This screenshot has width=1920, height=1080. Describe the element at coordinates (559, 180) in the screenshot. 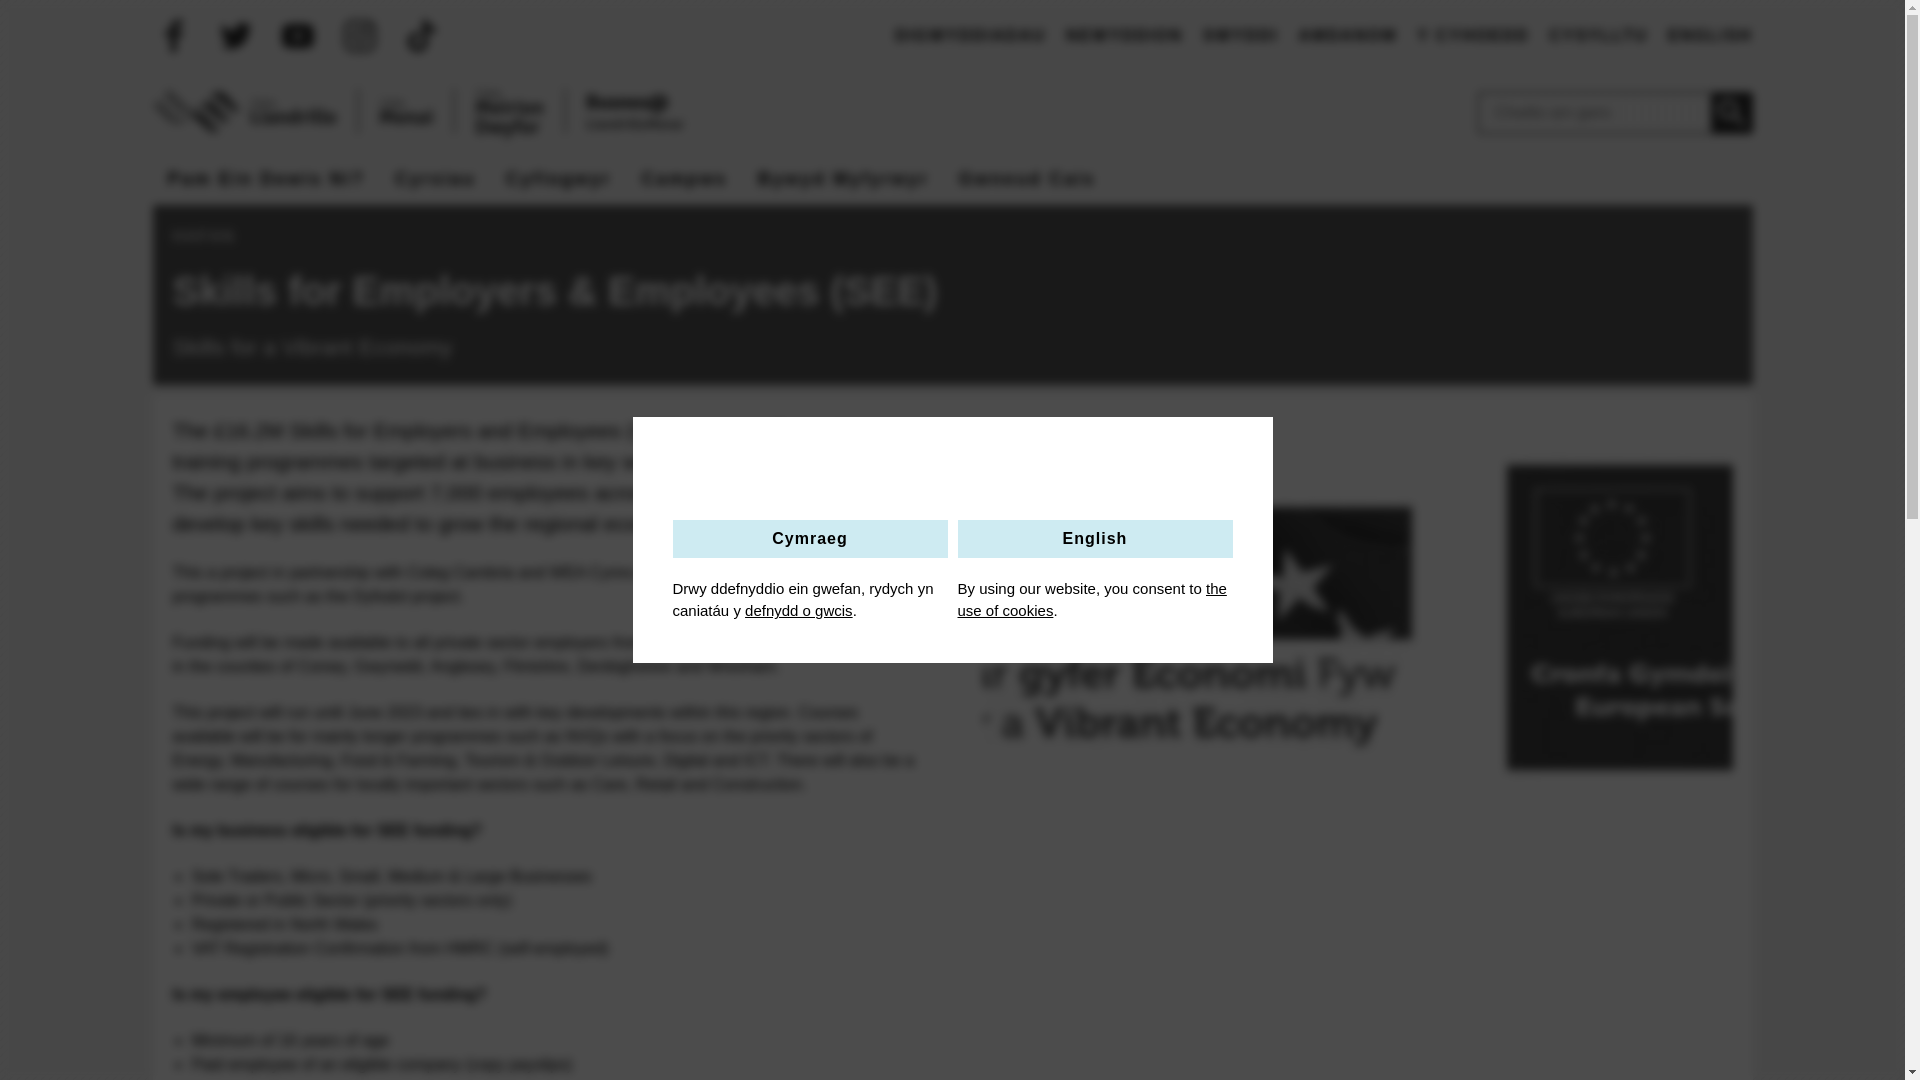

I see `Cyflogwyr` at that location.